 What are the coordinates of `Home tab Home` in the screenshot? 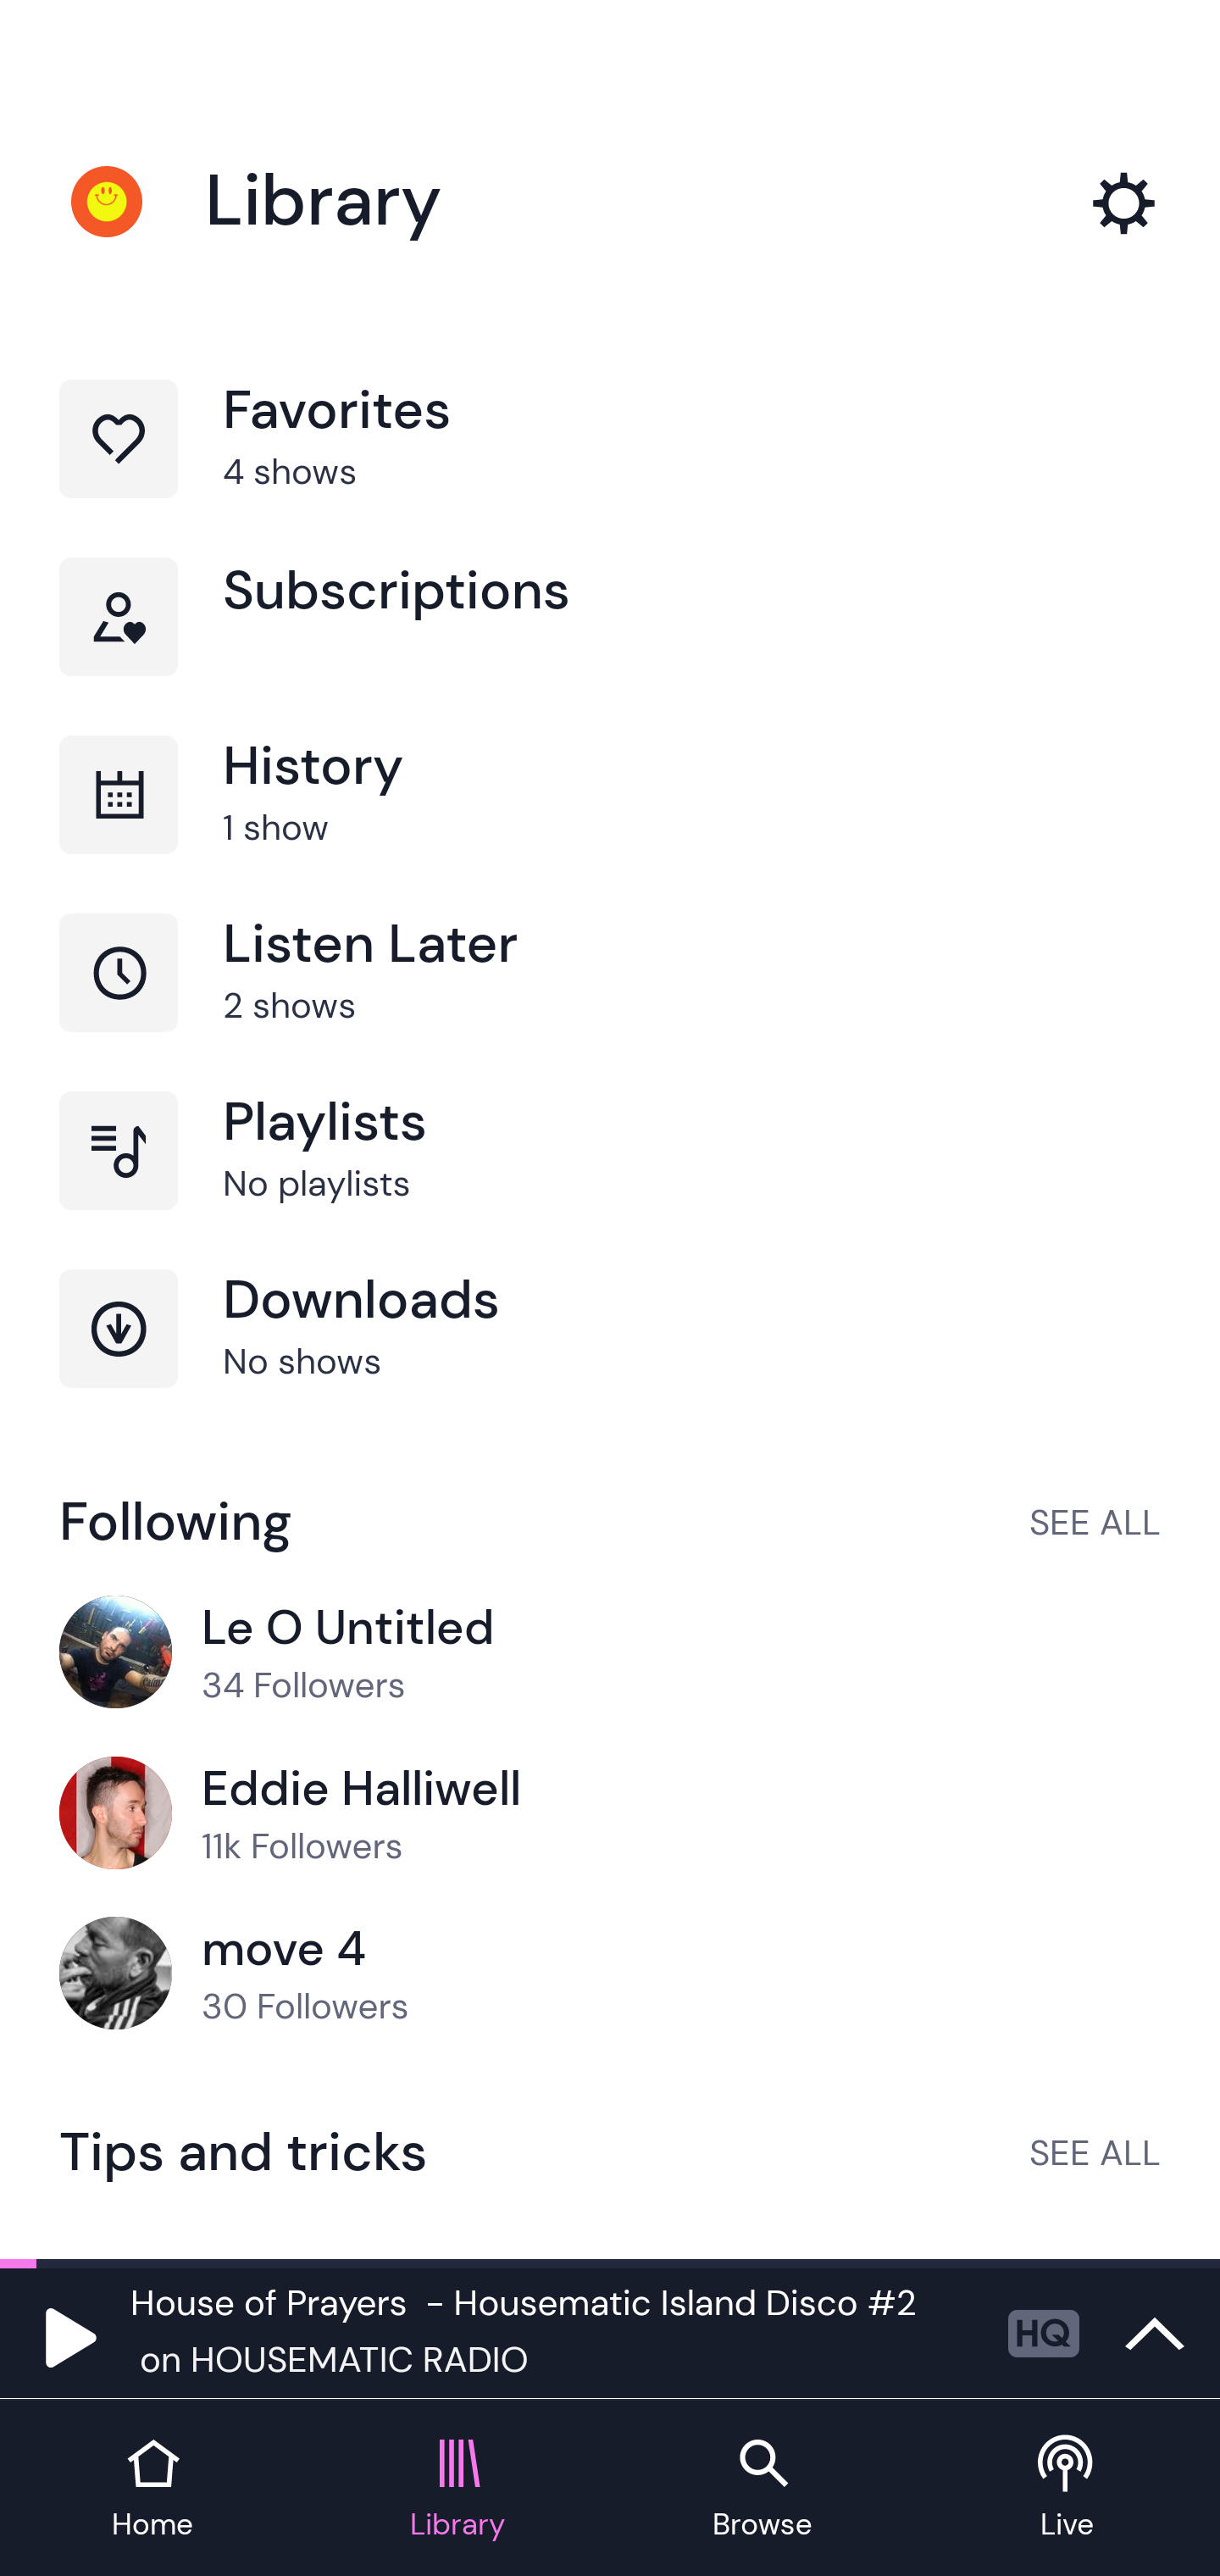 It's located at (152, 2490).